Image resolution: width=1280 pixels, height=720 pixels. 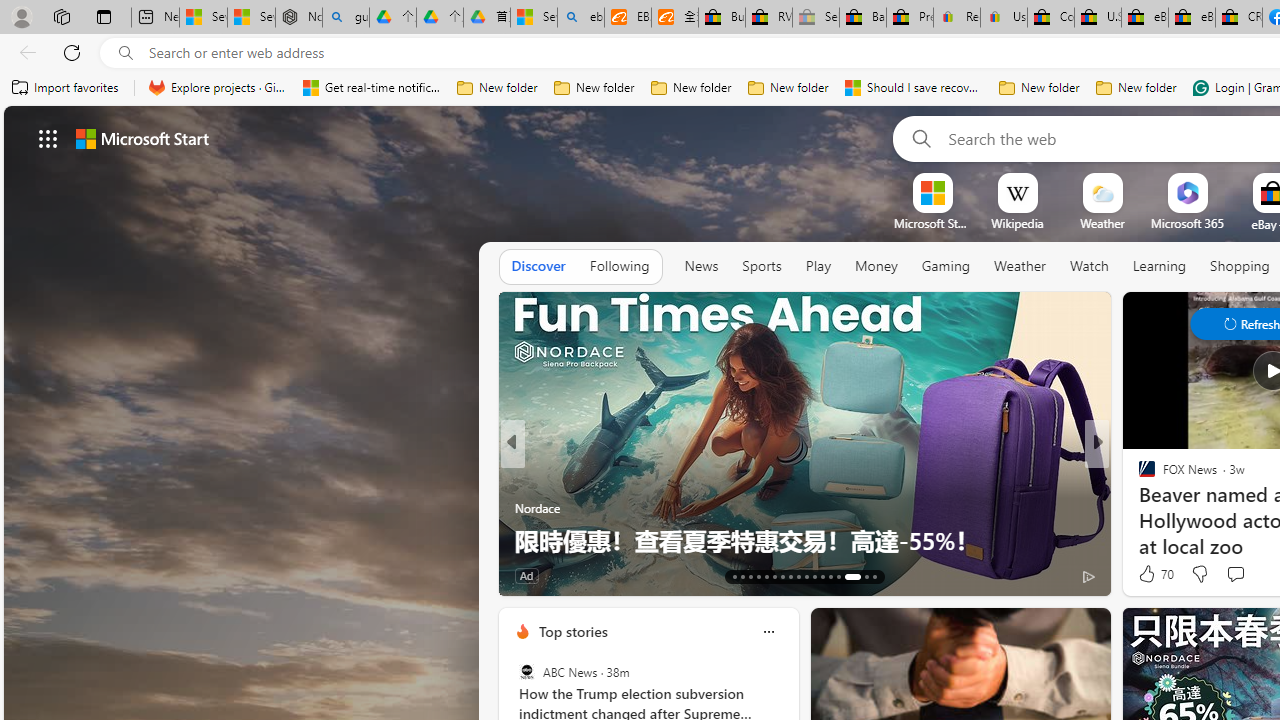 I want to click on AutomationID: tab-21, so click(x=798, y=576).